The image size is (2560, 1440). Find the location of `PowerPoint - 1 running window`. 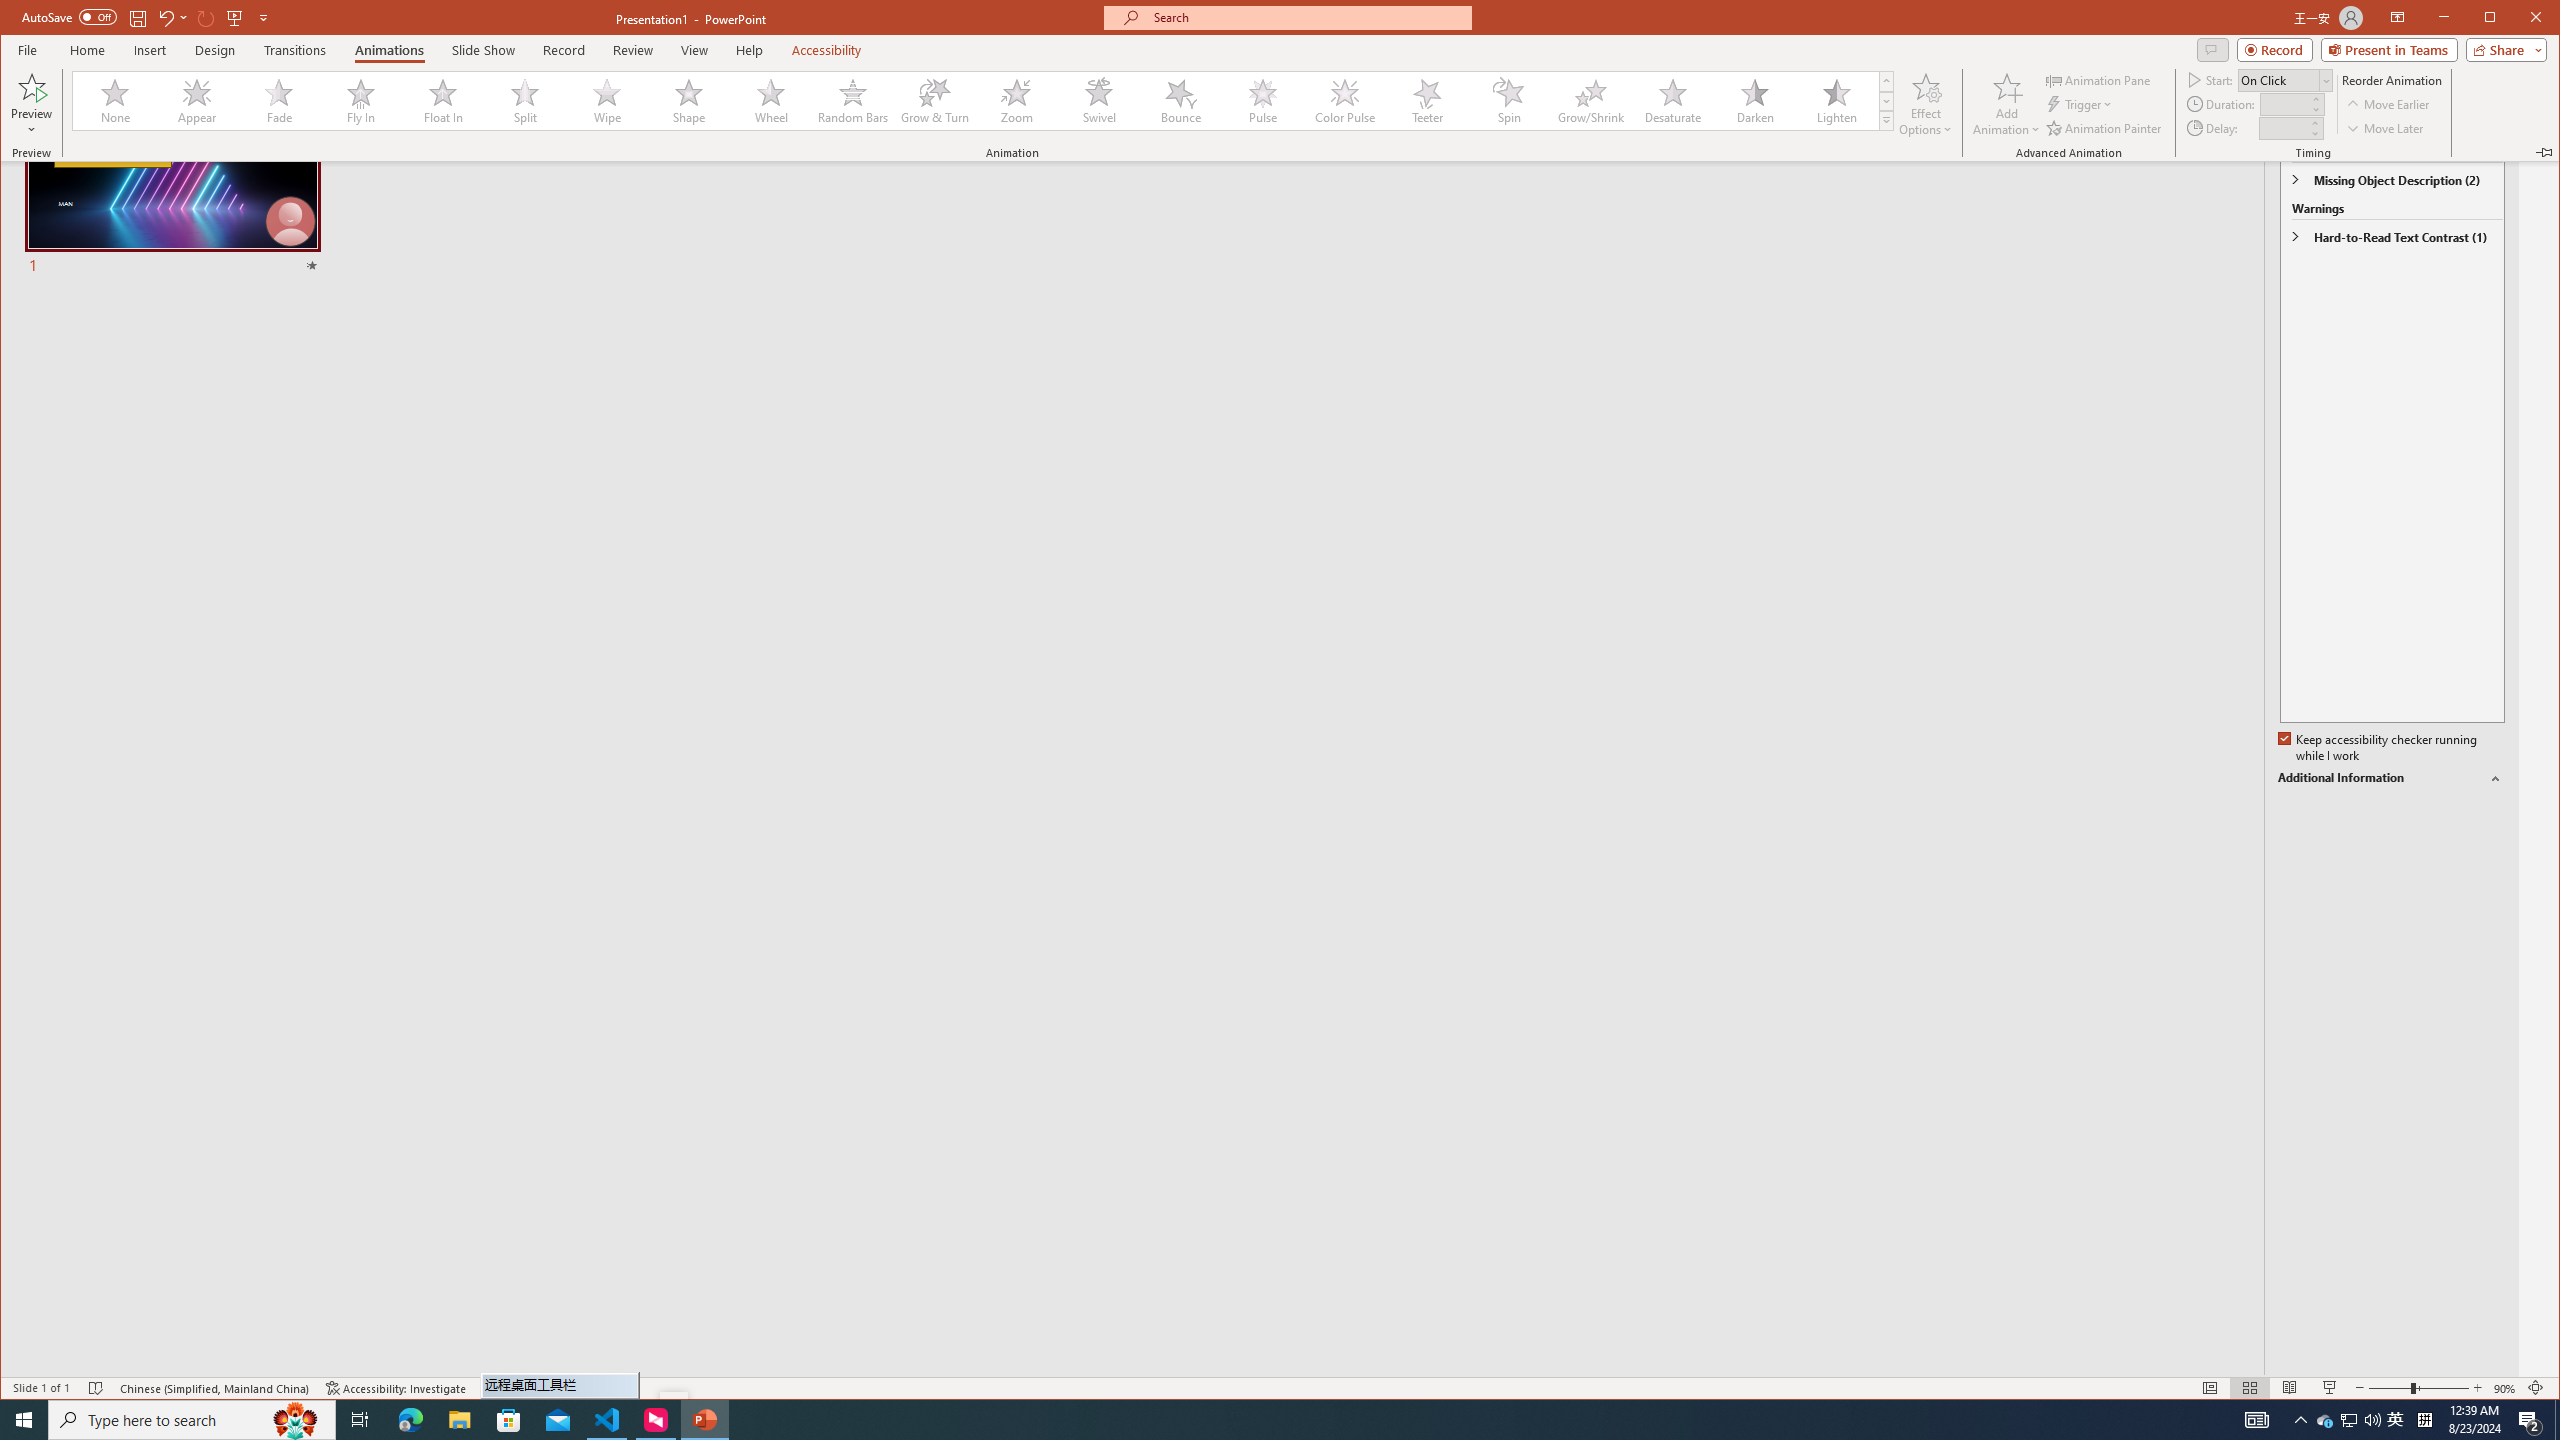

PowerPoint - 1 running window is located at coordinates (704, 1420).